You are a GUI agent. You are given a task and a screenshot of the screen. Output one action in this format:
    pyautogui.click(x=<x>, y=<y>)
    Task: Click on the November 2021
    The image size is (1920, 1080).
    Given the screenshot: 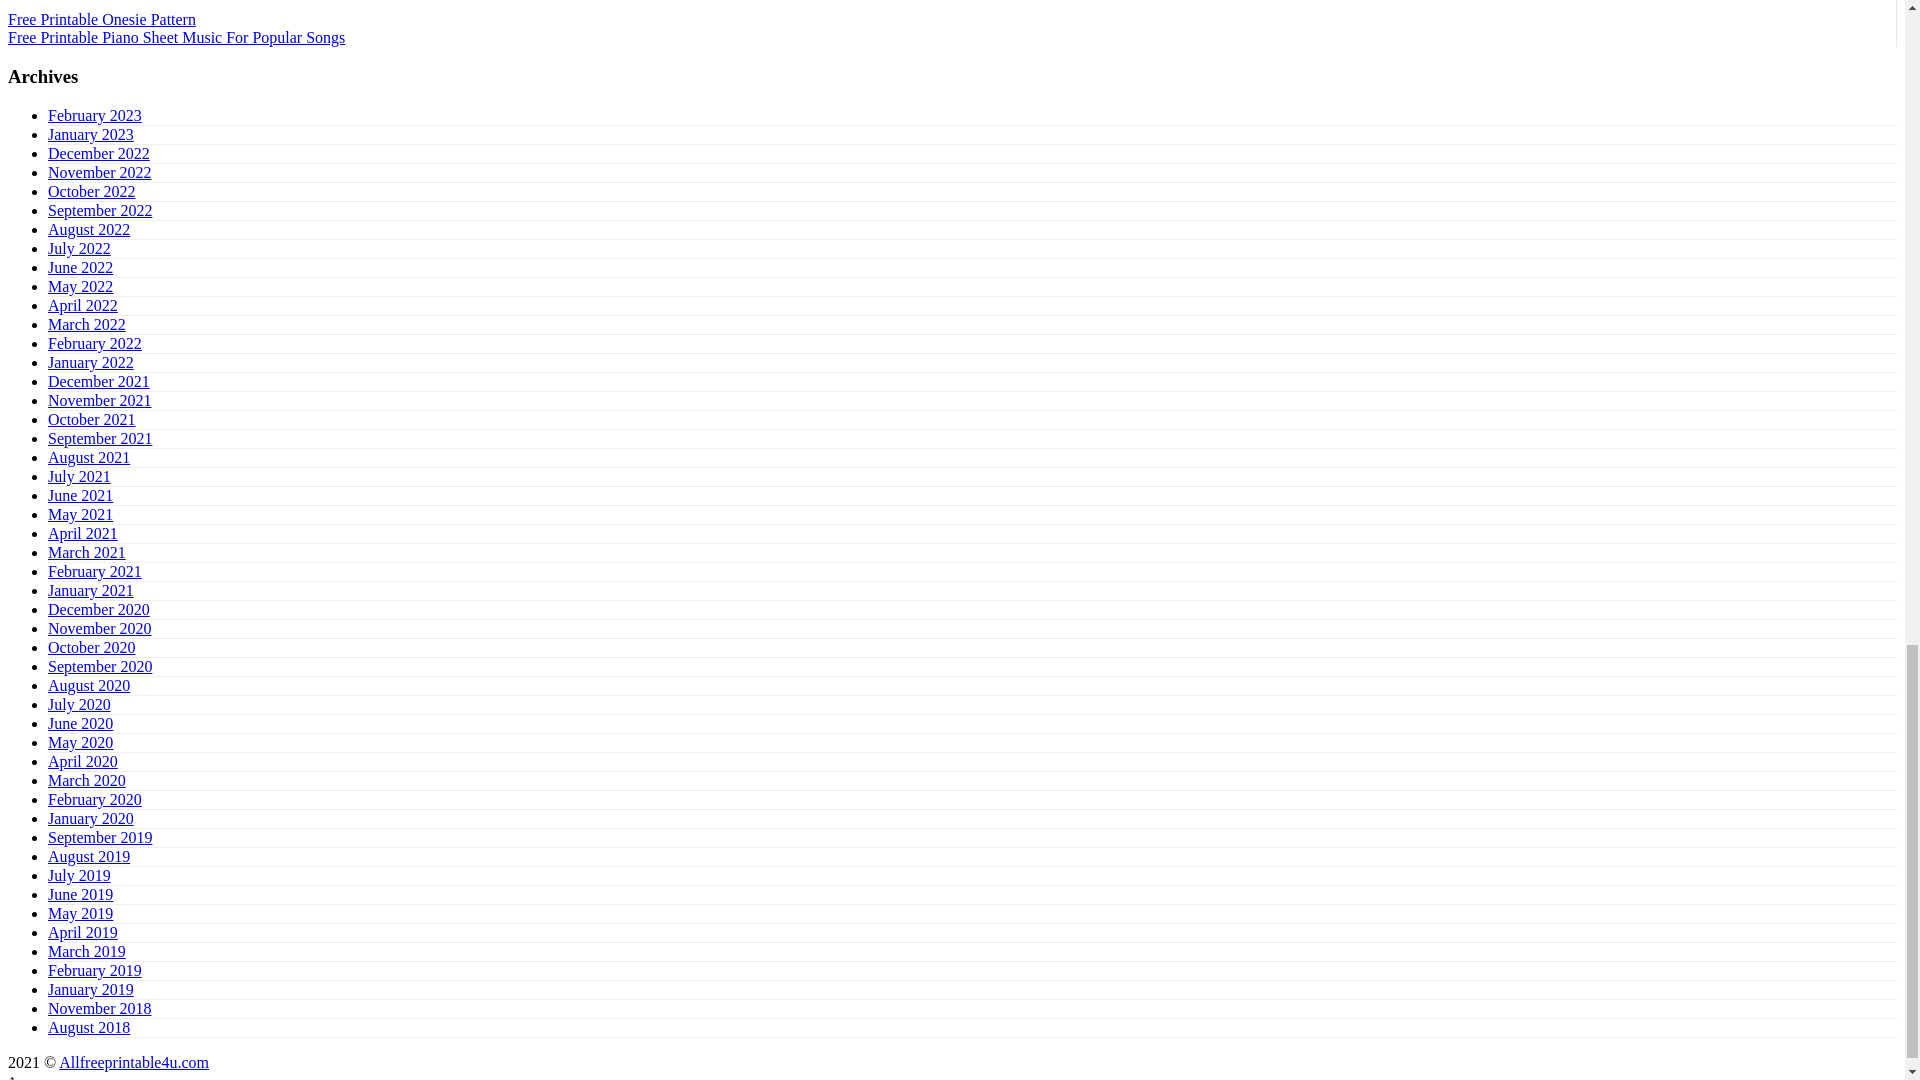 What is the action you would take?
    pyautogui.click(x=100, y=400)
    